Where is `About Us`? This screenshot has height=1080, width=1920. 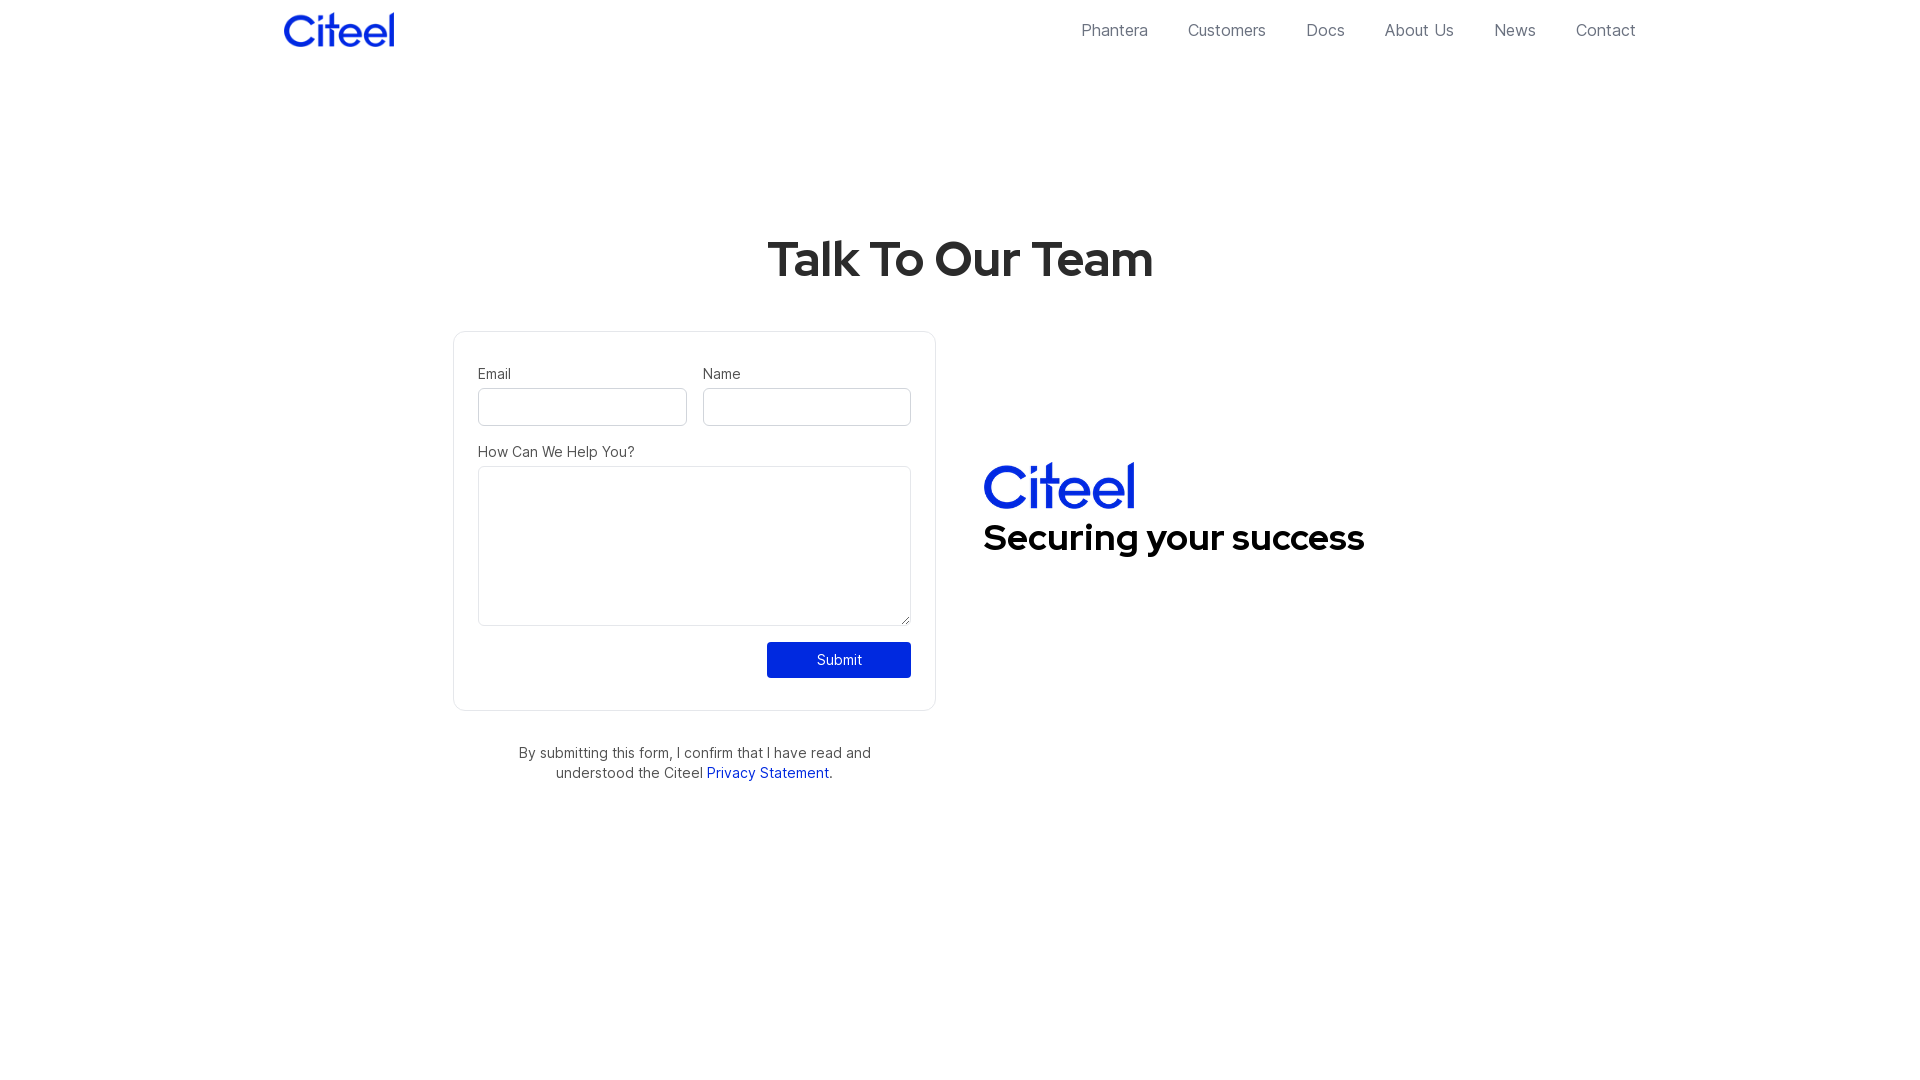 About Us is located at coordinates (1420, 30).